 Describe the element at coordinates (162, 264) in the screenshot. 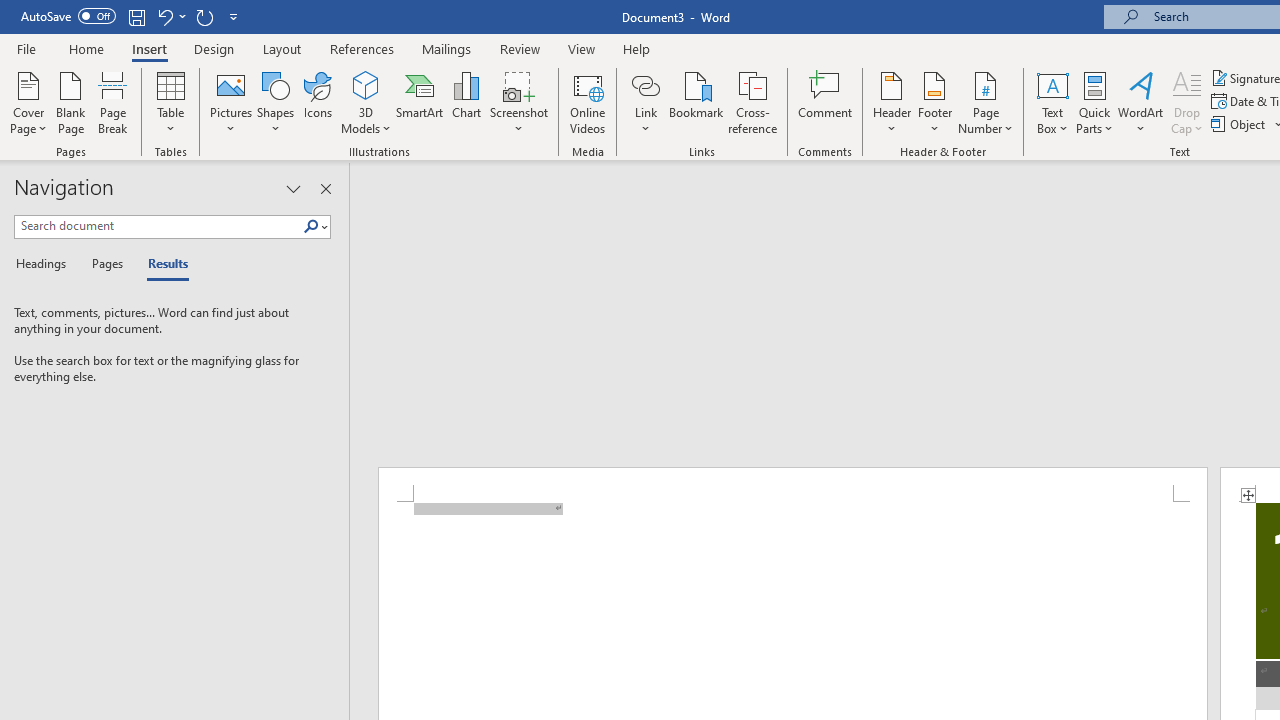

I see `Results` at that location.